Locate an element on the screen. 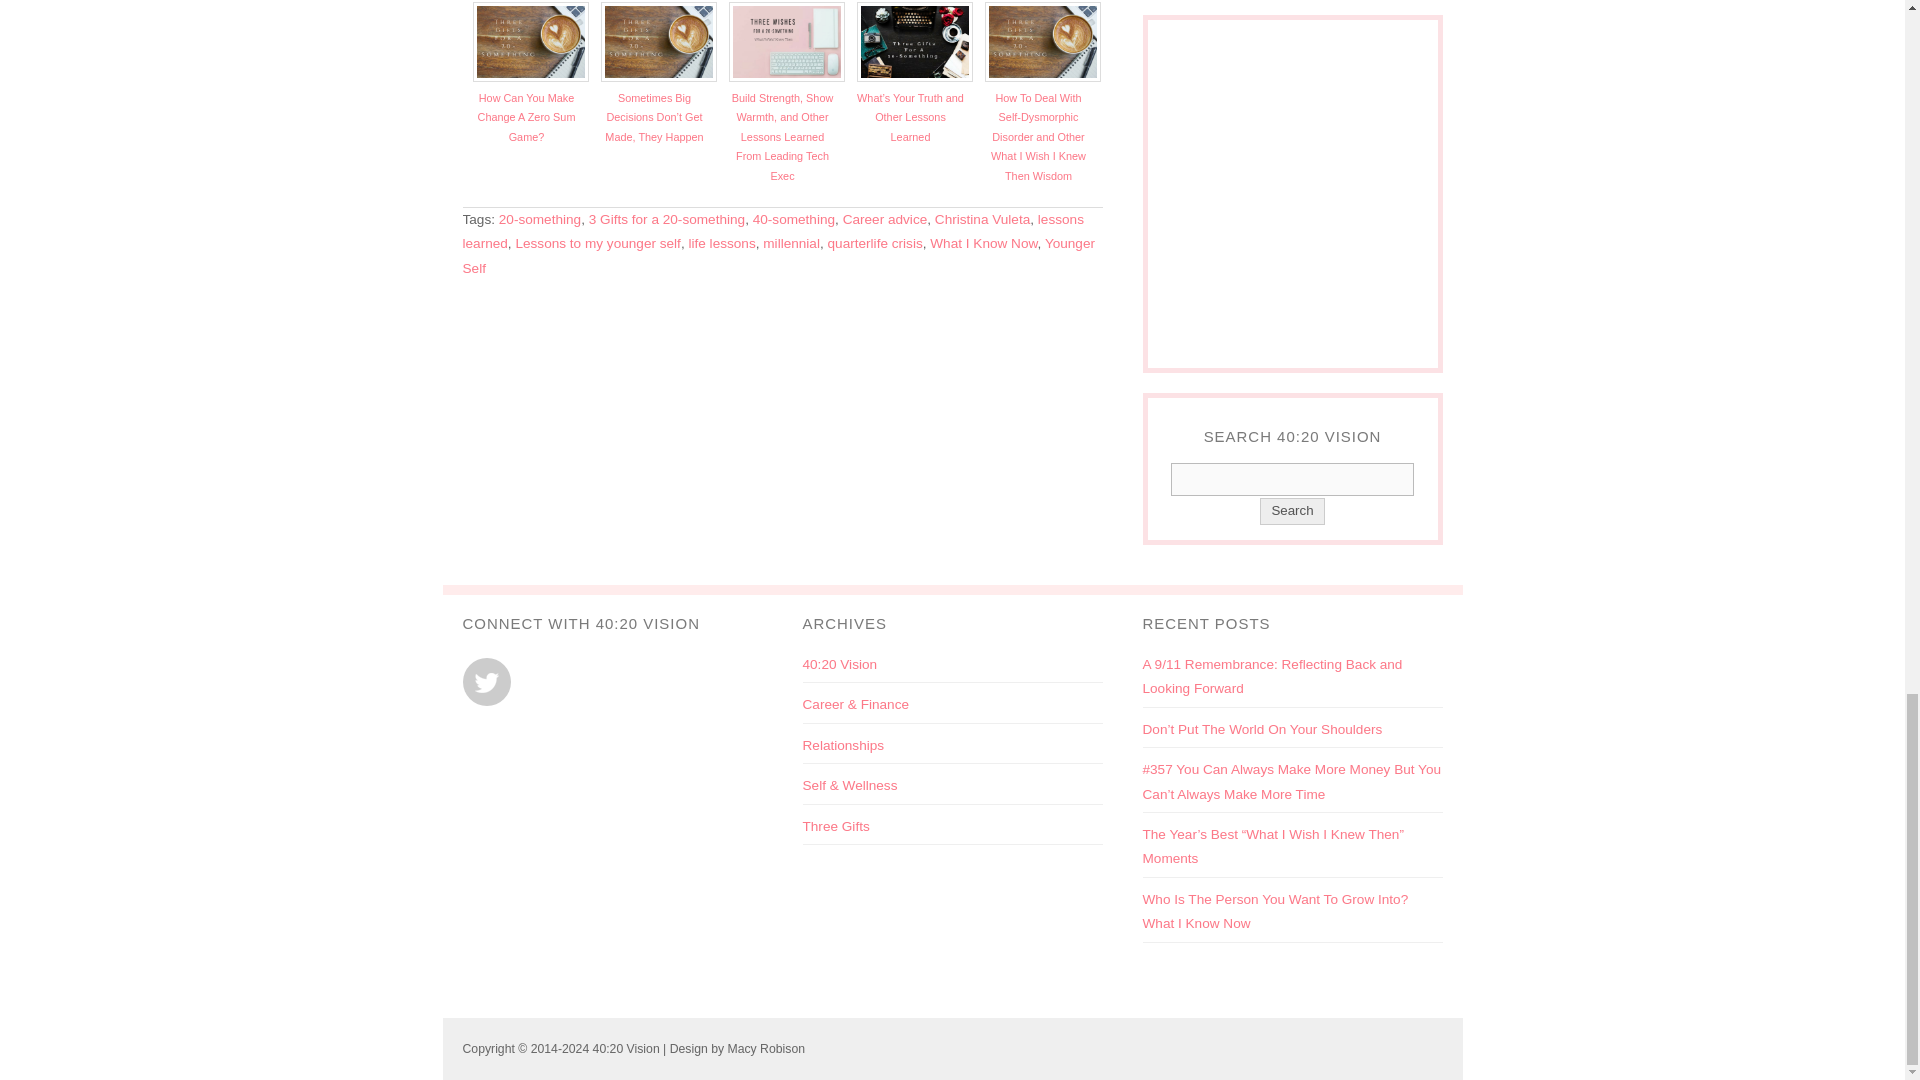 The image size is (1920, 1080). 40-something is located at coordinates (794, 218).